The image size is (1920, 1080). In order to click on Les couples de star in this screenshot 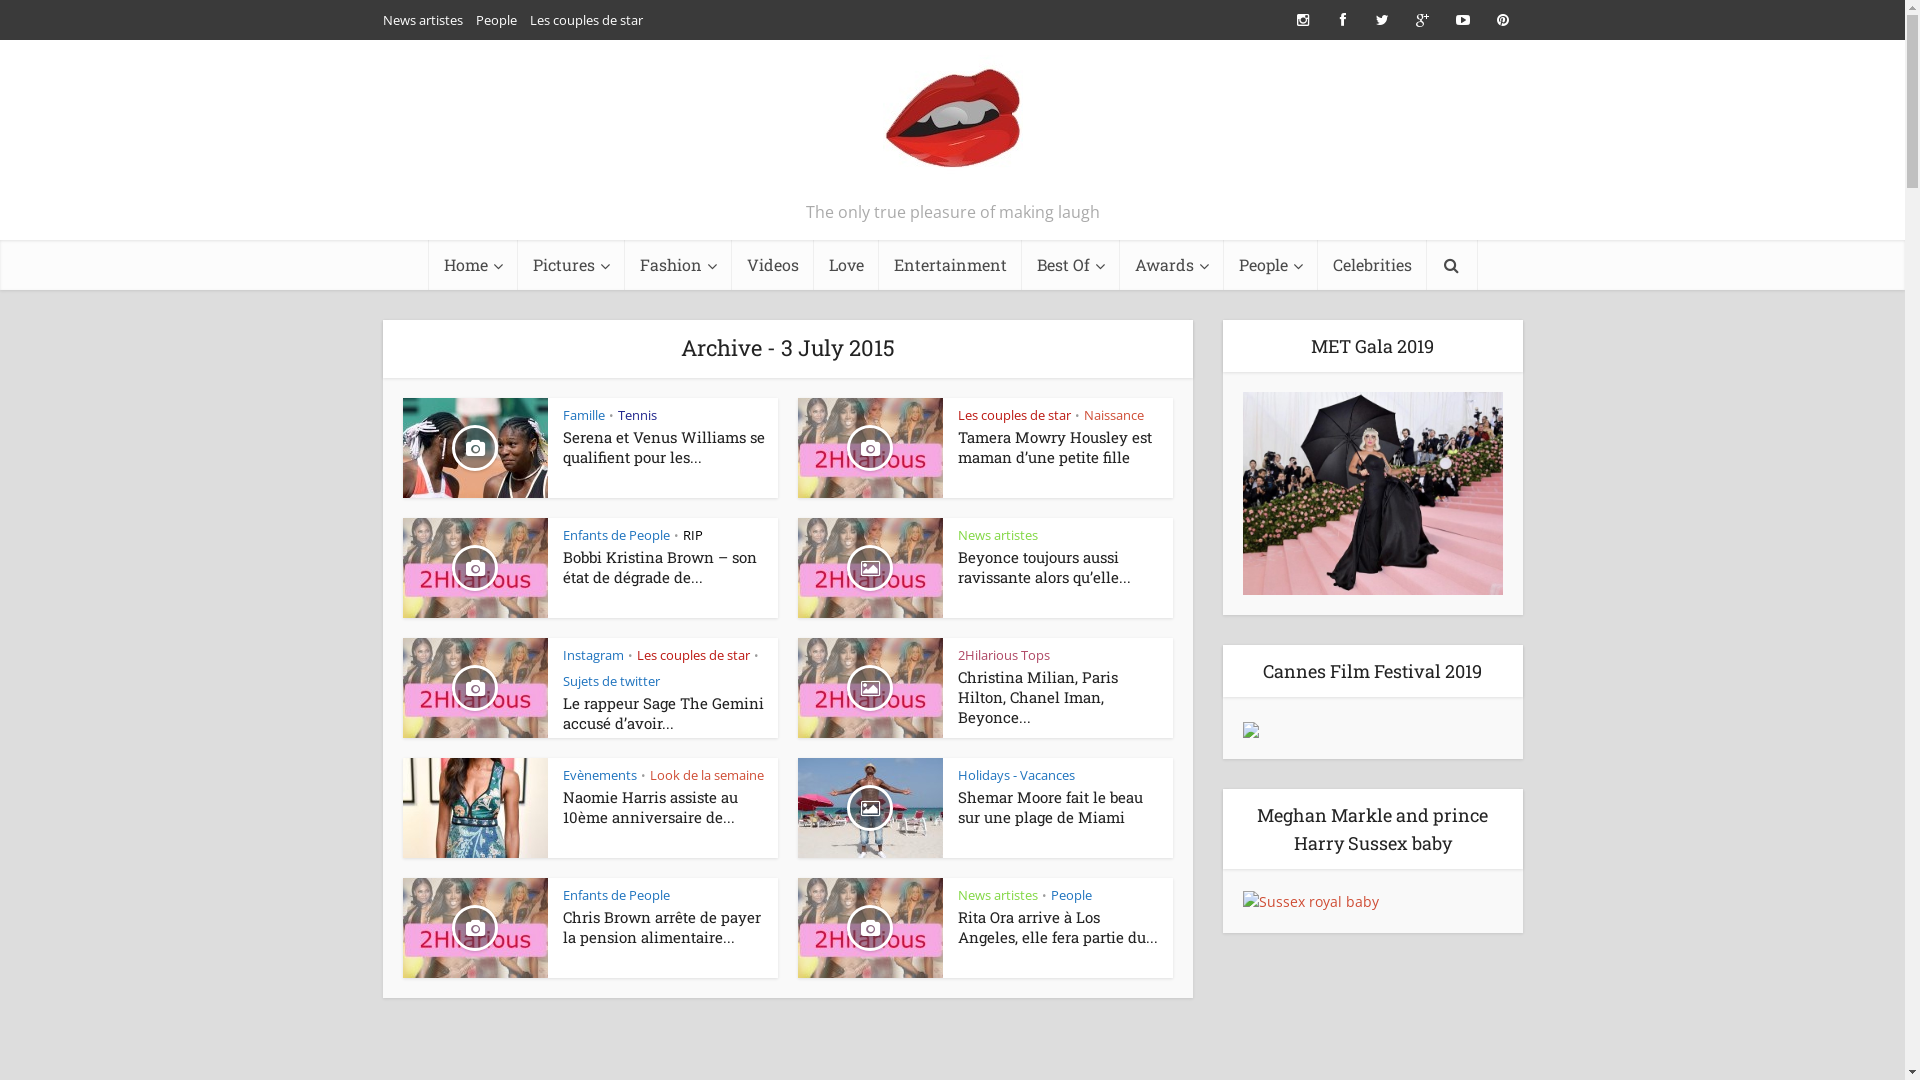, I will do `click(692, 655)`.